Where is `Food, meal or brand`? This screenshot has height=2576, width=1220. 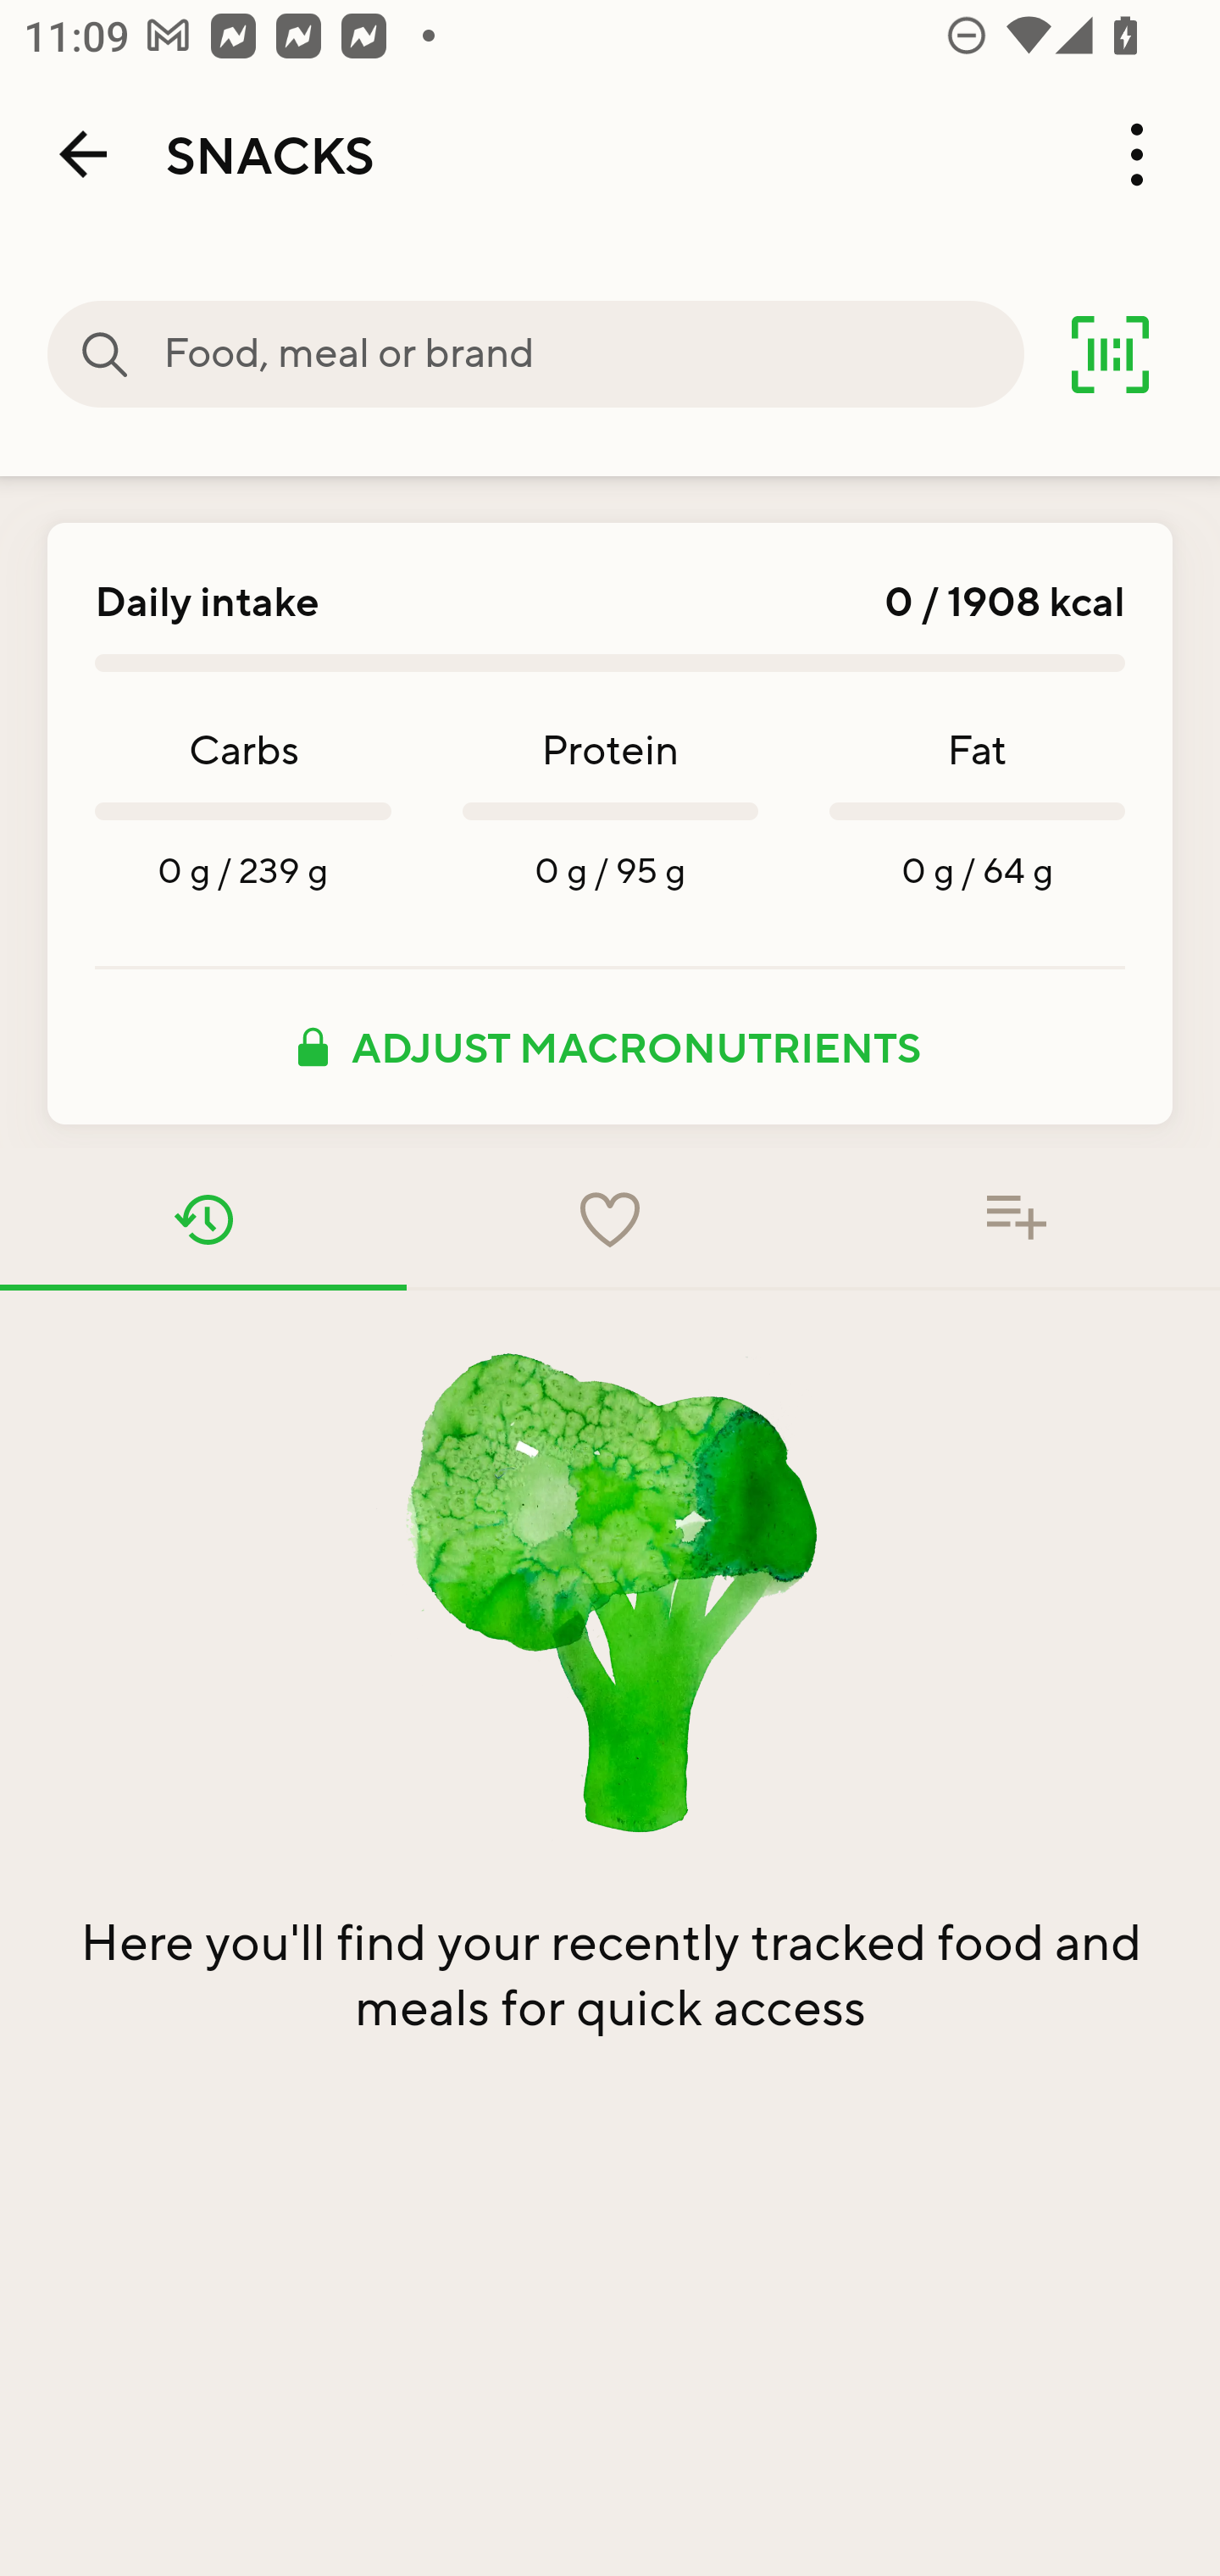
Food, meal or brand is located at coordinates (105, 354).